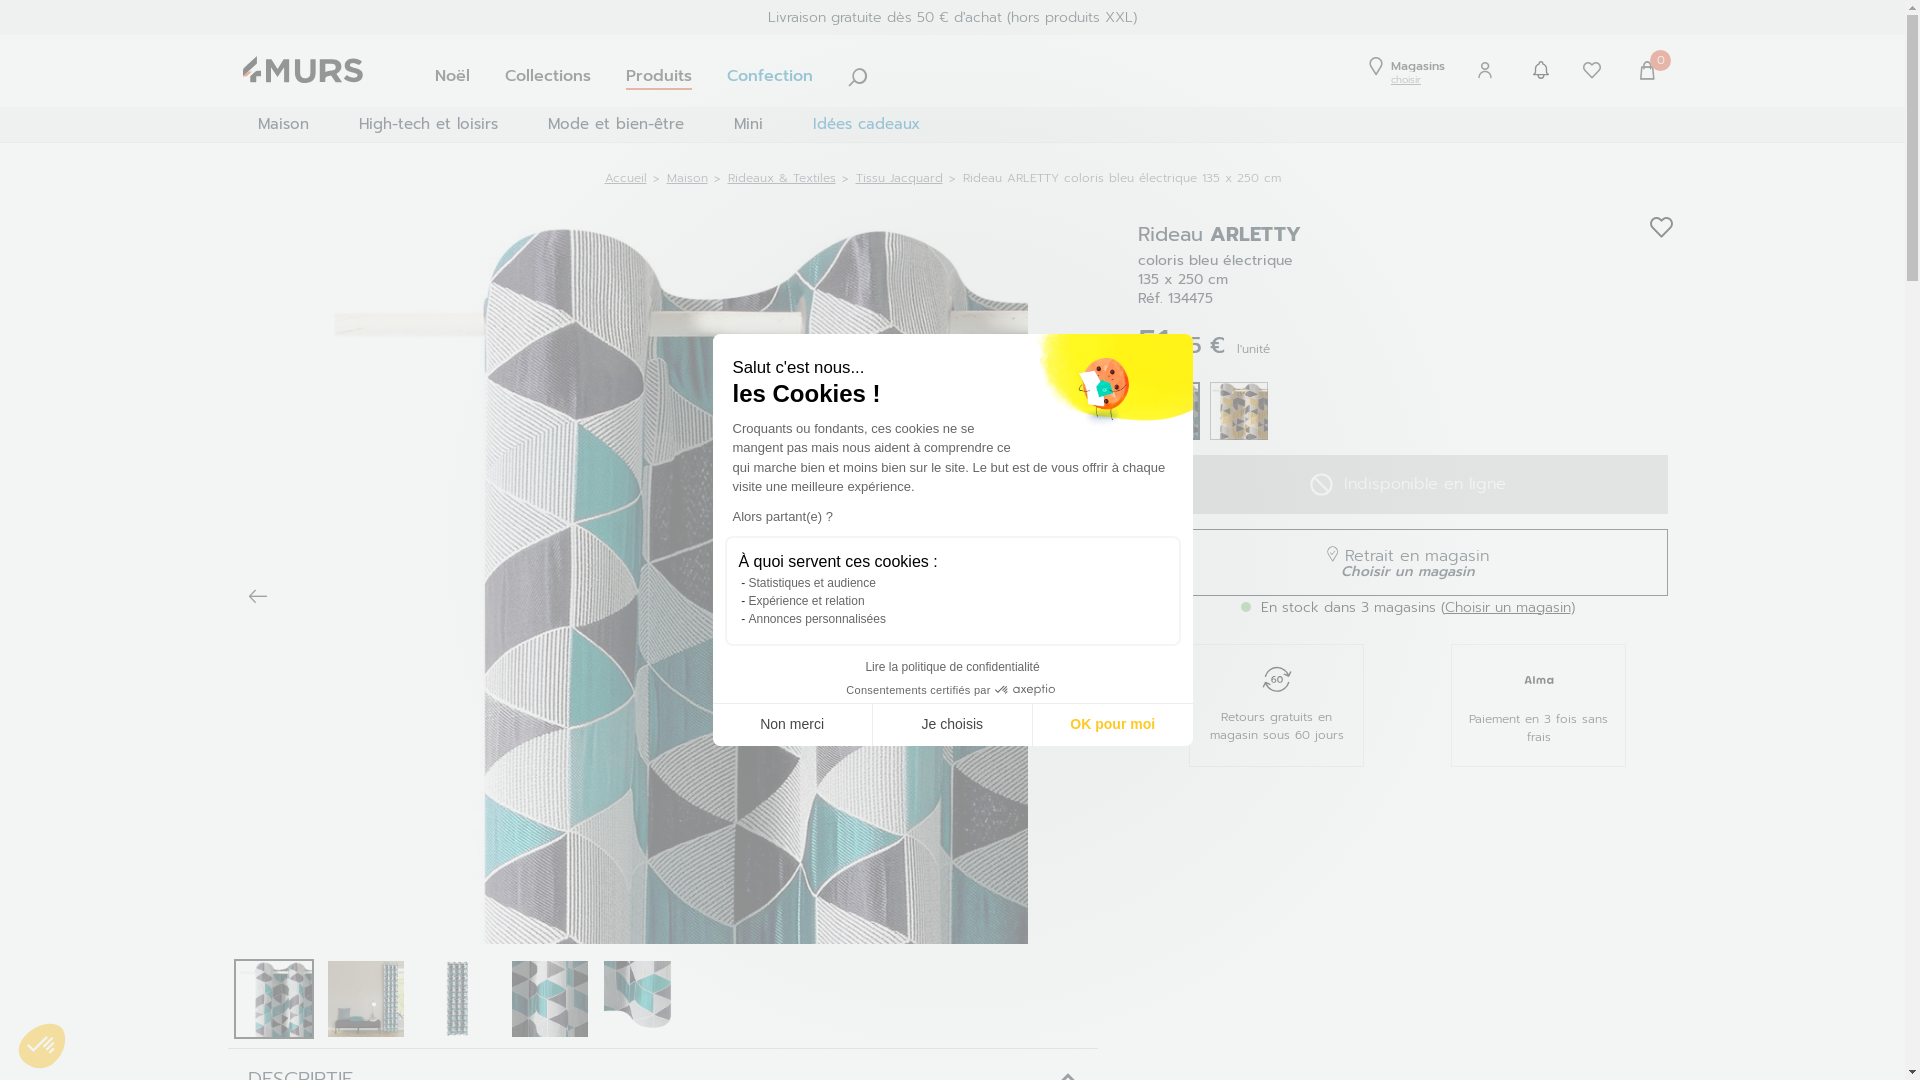 Image resolution: width=1920 pixels, height=1080 pixels. What do you see at coordinates (748, 124) in the screenshot?
I see `Mini` at bounding box center [748, 124].